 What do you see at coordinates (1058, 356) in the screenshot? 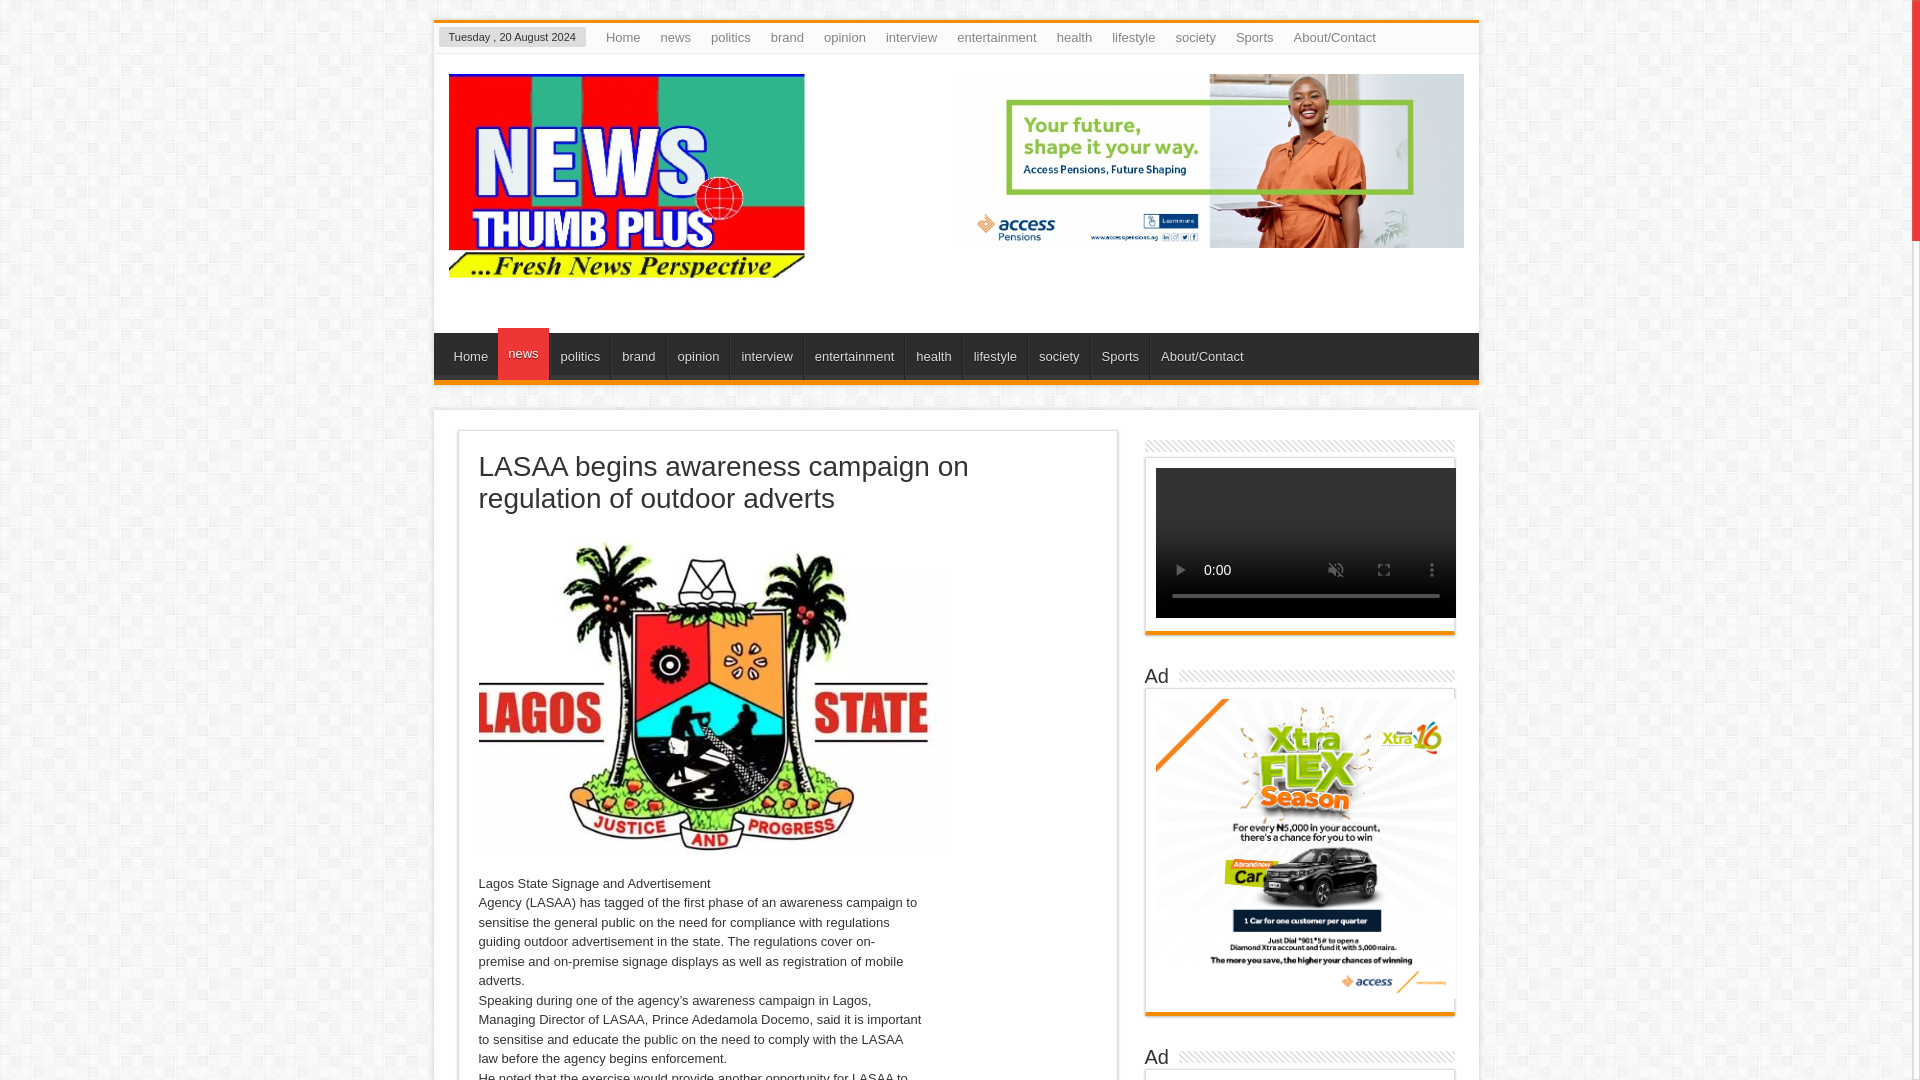
I see `society` at bounding box center [1058, 356].